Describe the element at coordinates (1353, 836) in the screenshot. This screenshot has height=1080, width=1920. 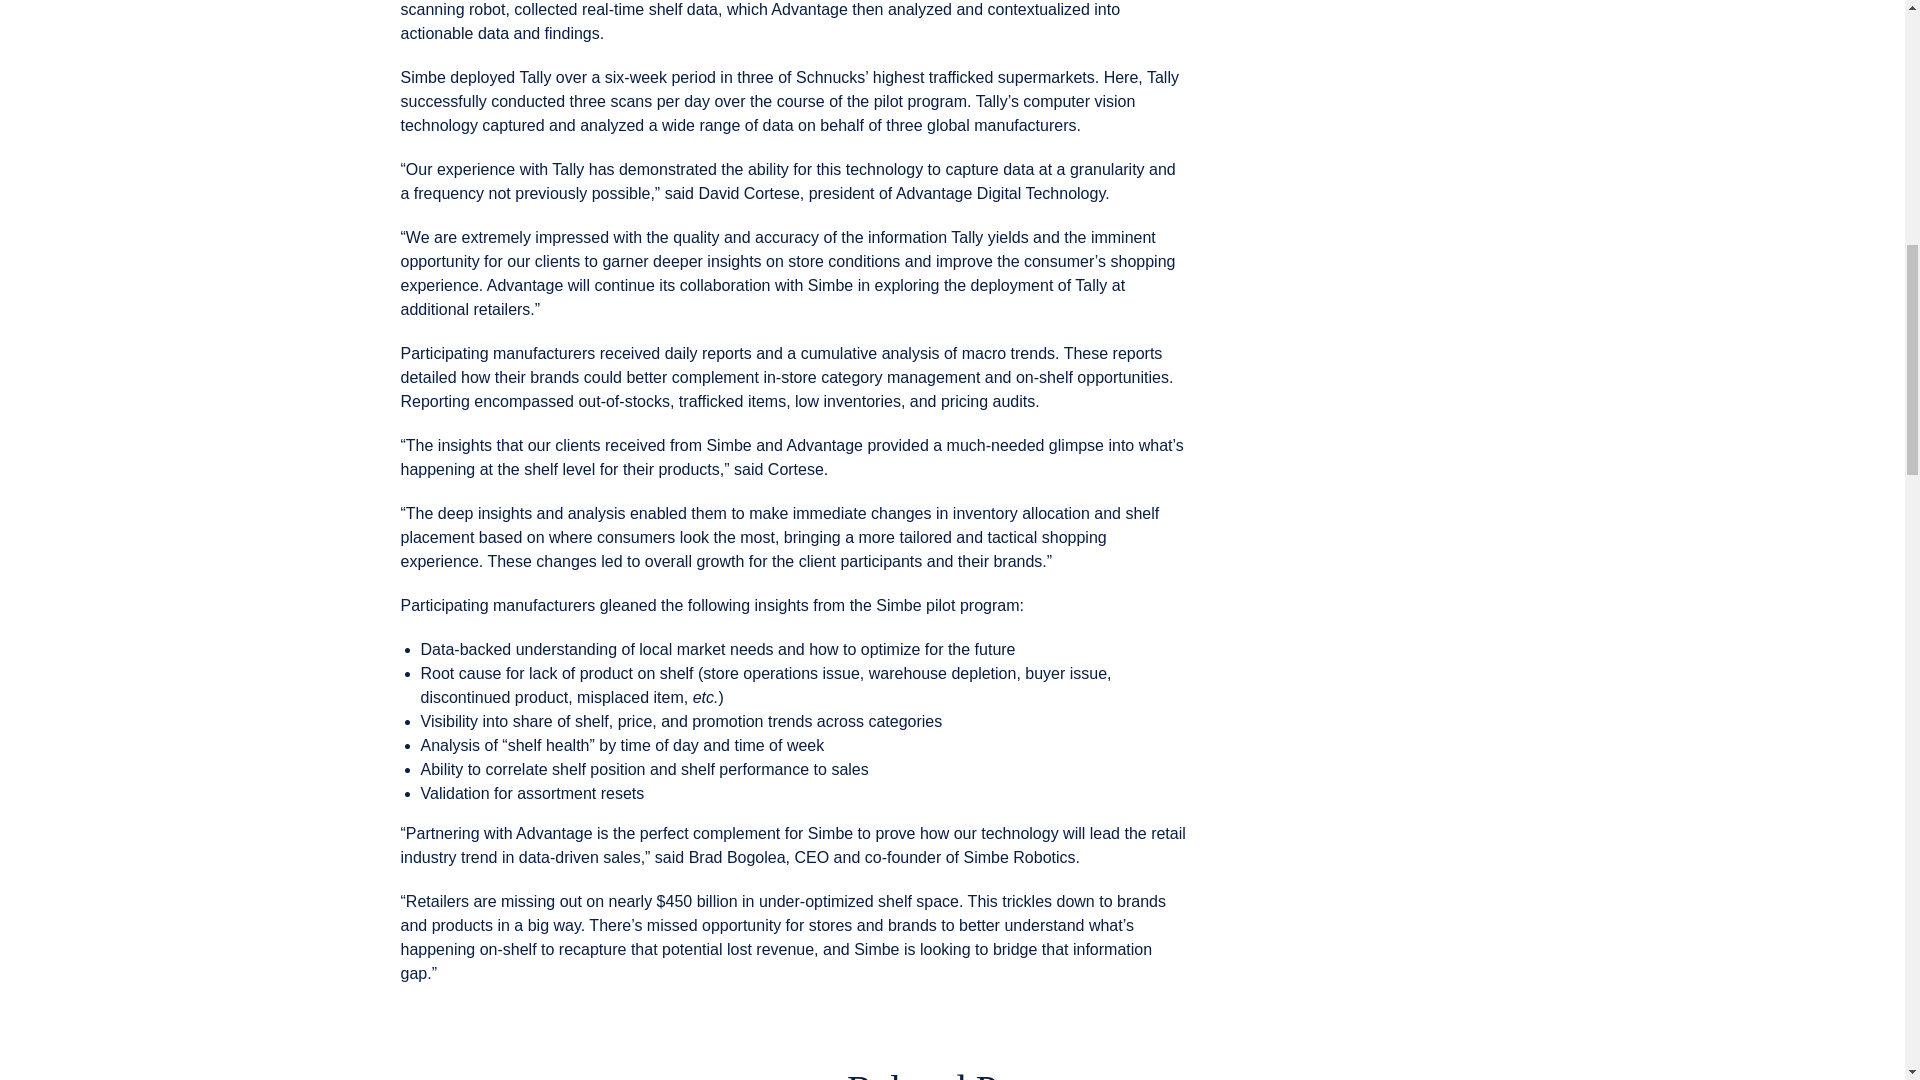
I see `3rd party ad content` at that location.